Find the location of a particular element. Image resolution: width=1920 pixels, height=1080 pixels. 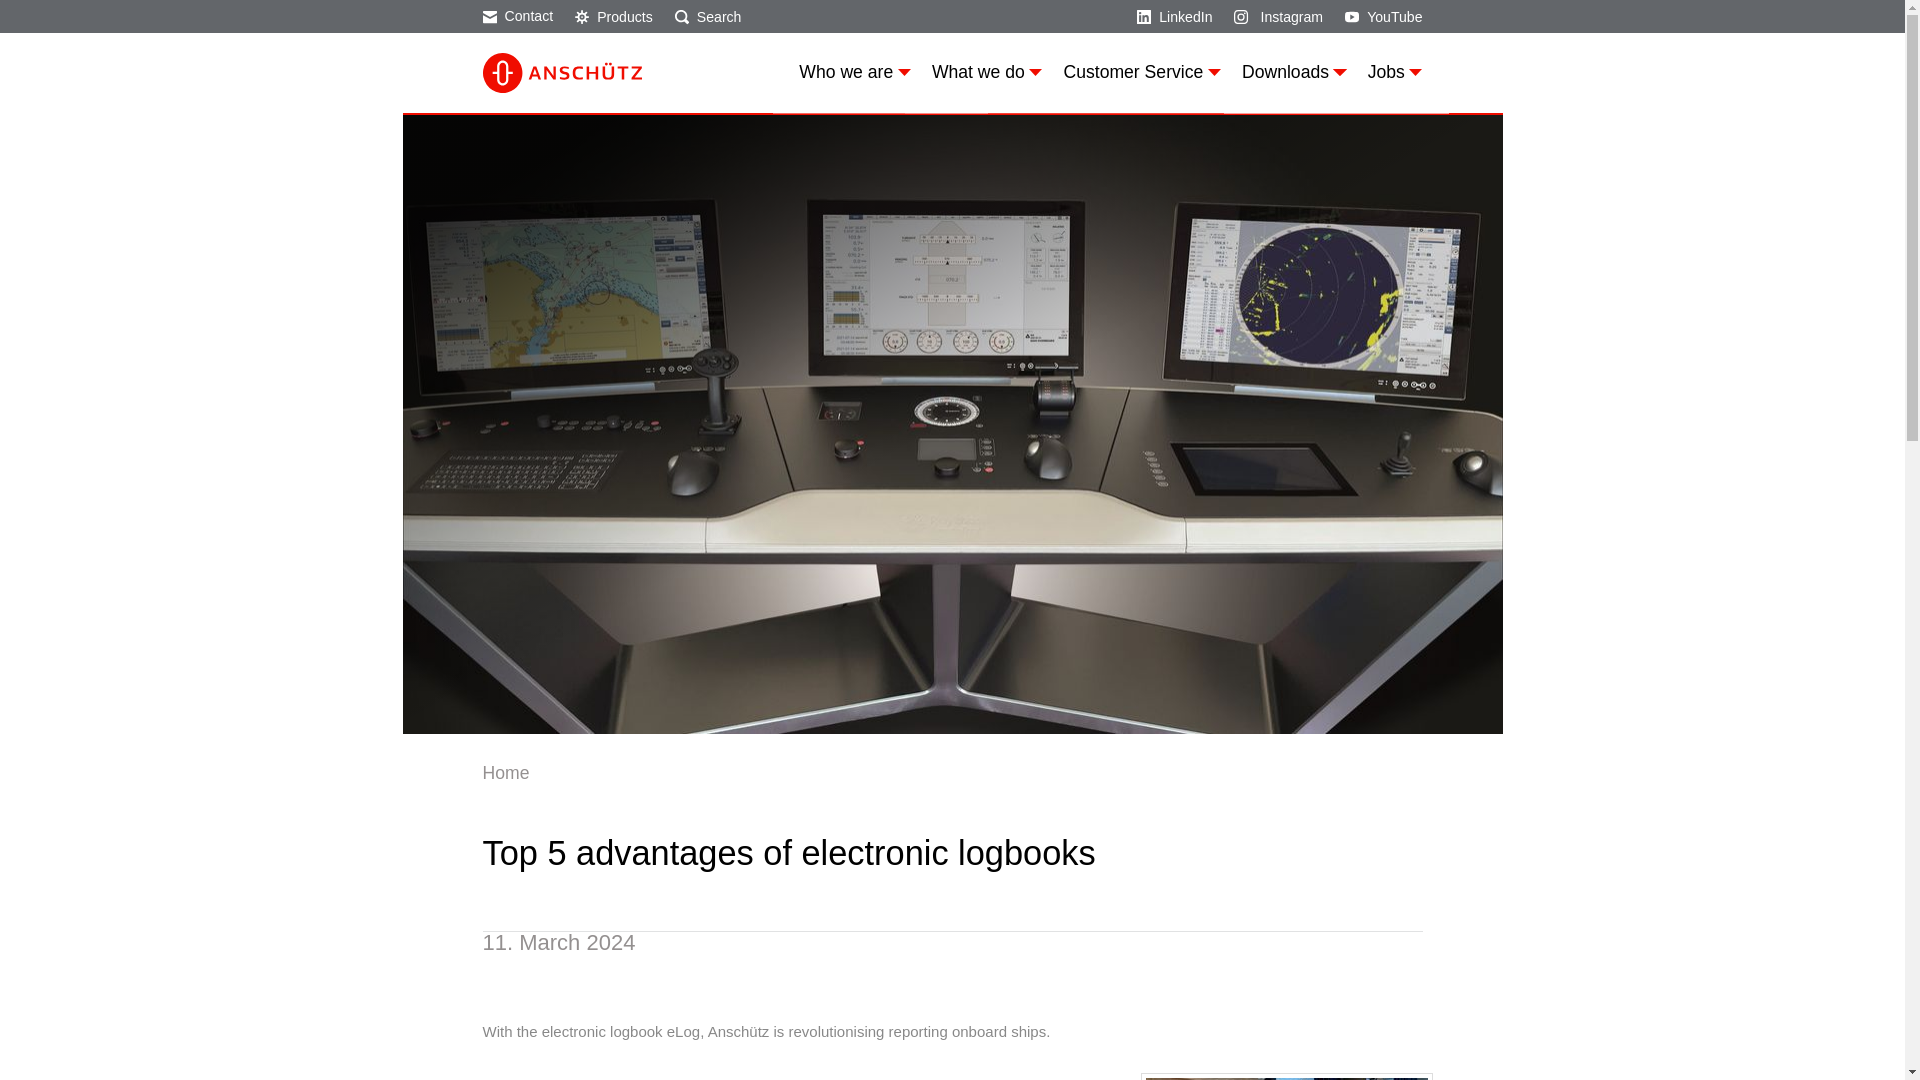

Search is located at coordinates (708, 15).